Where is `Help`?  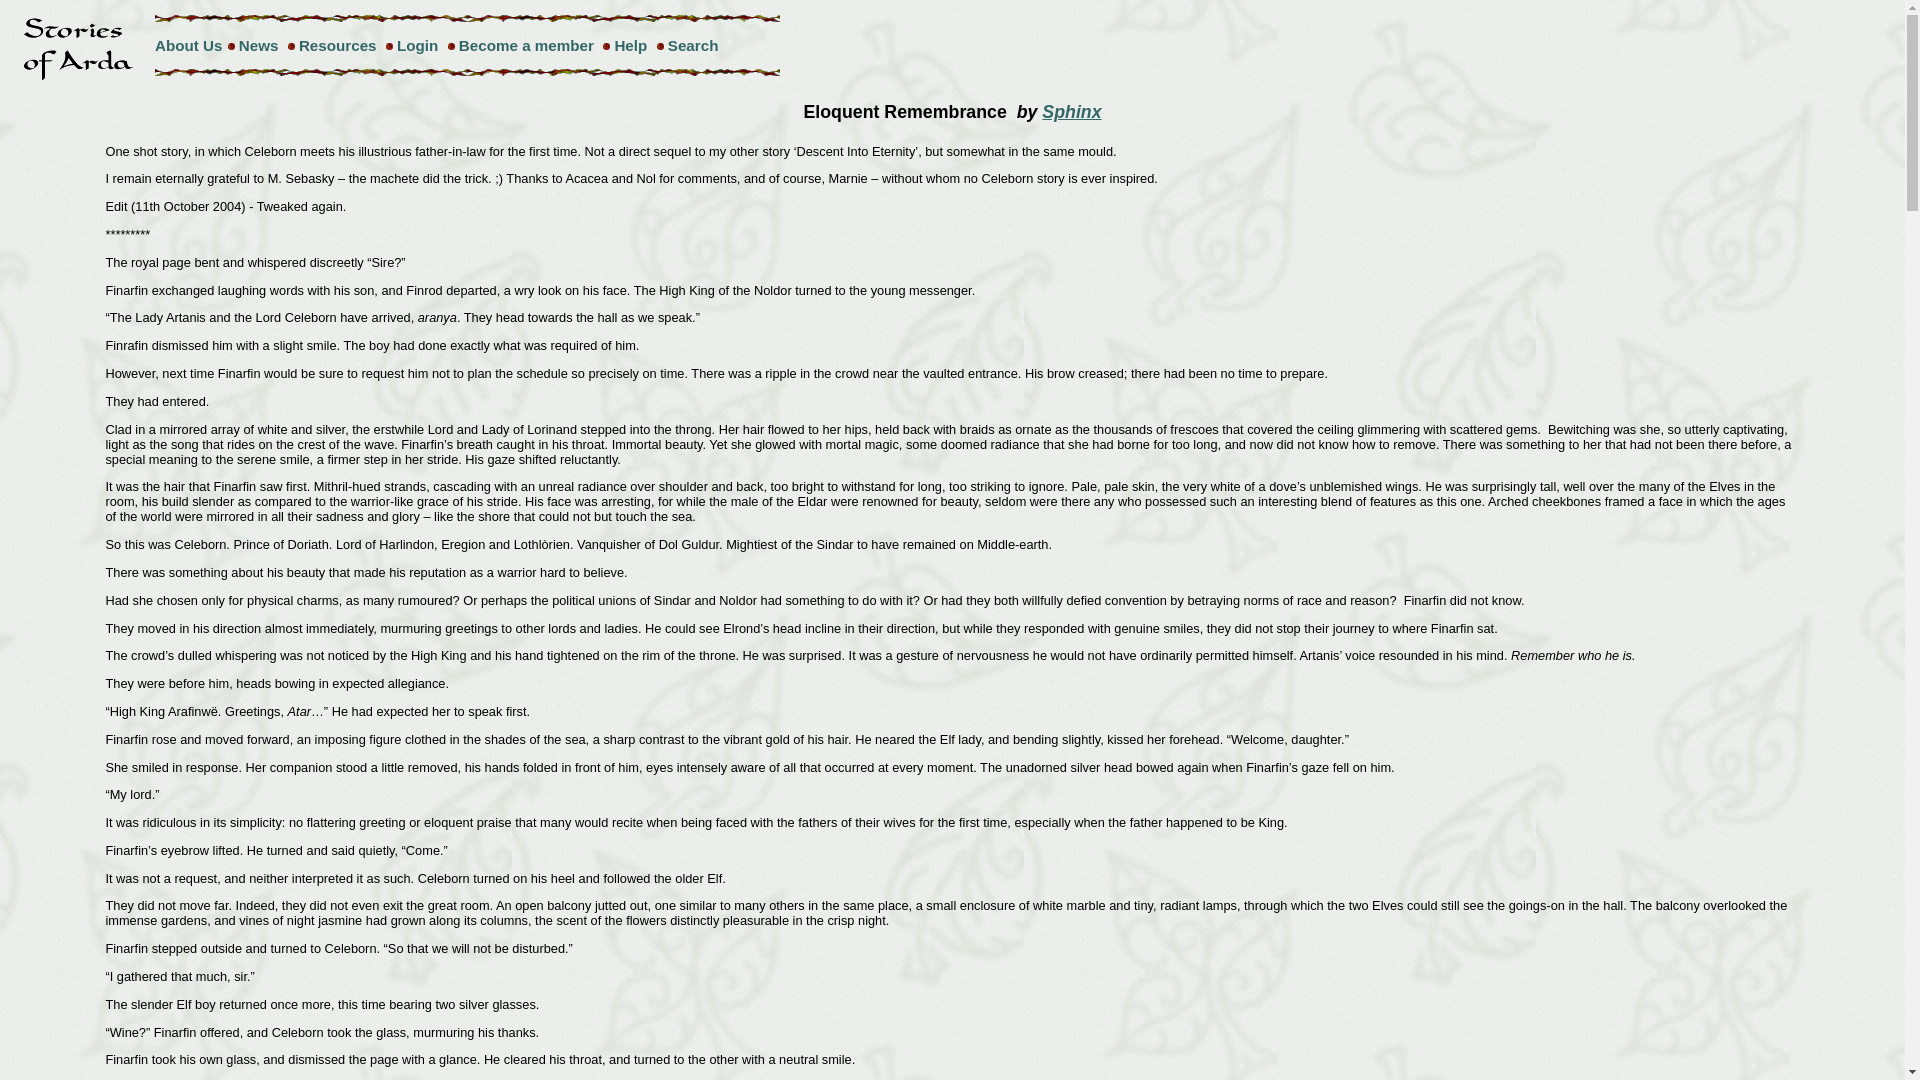
Help is located at coordinates (630, 45).